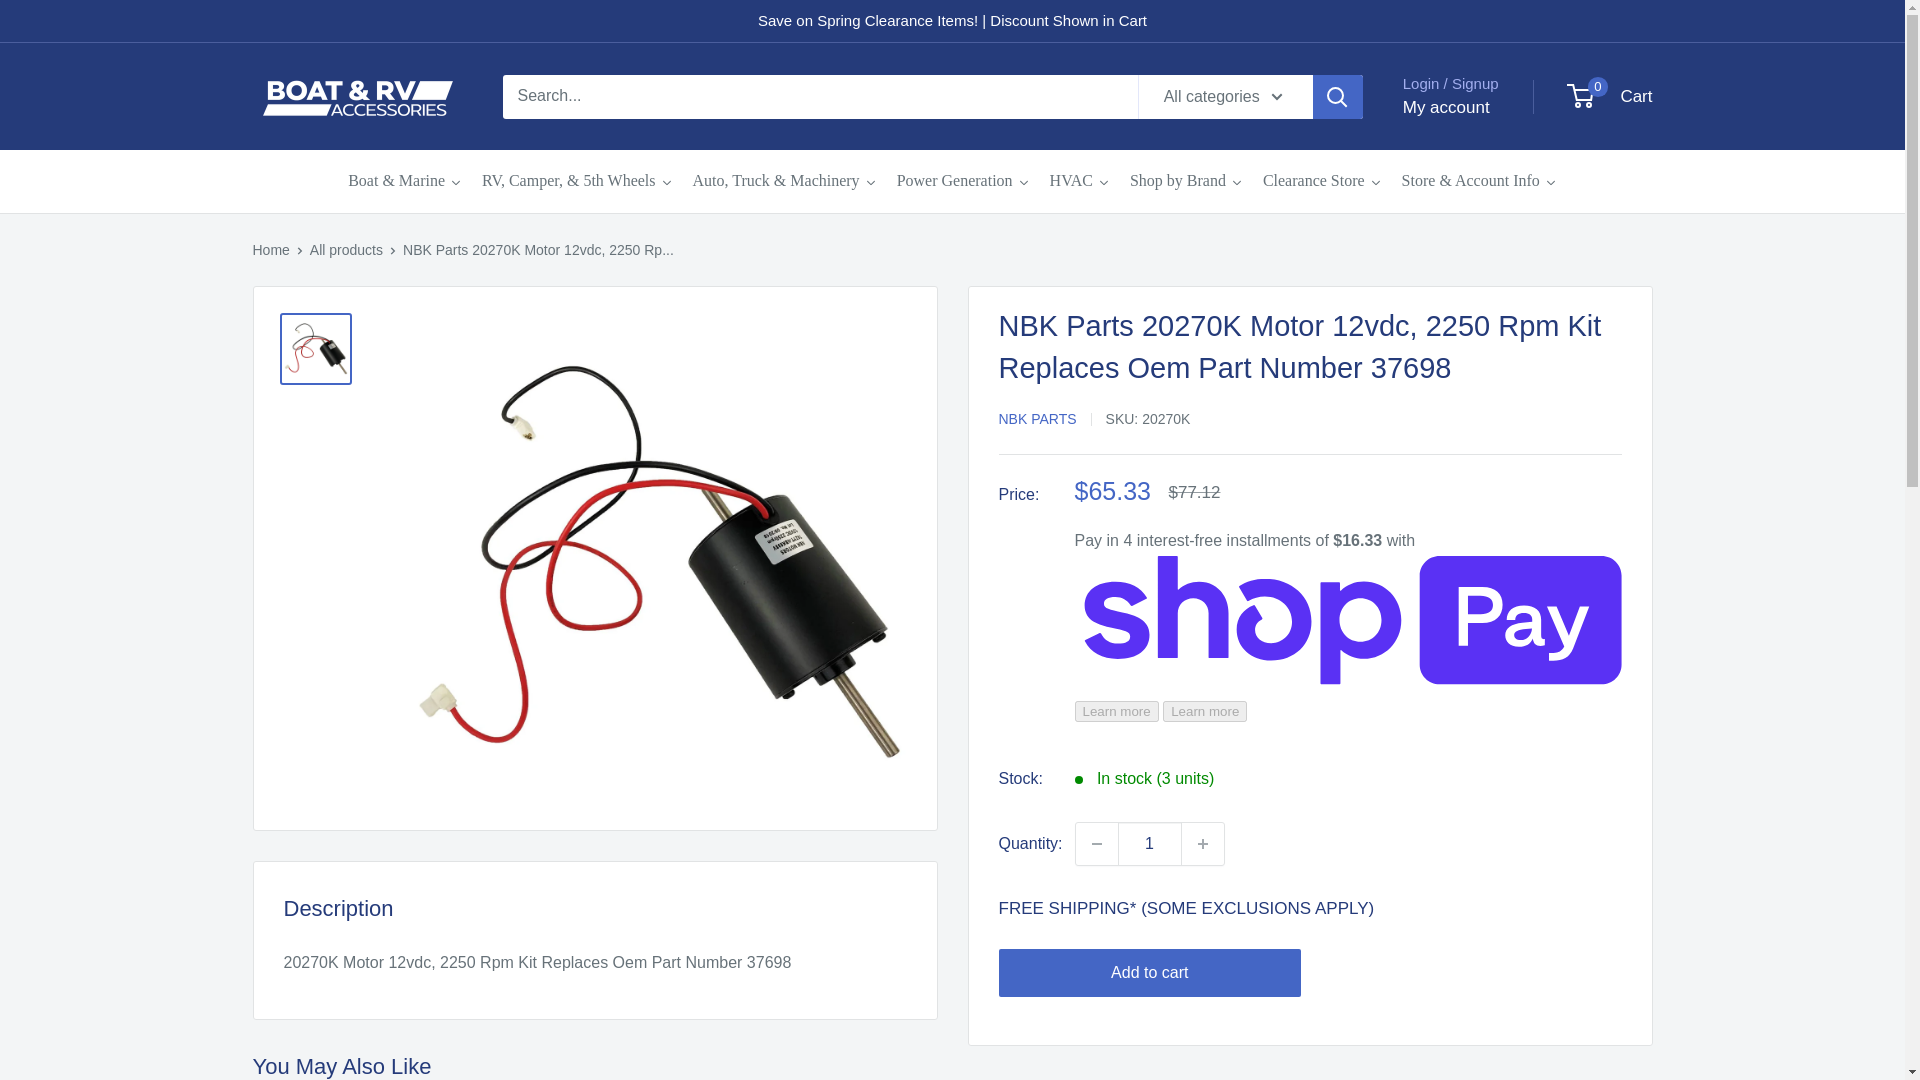  What do you see at coordinates (1080, 181) in the screenshot?
I see `HVAC` at bounding box center [1080, 181].